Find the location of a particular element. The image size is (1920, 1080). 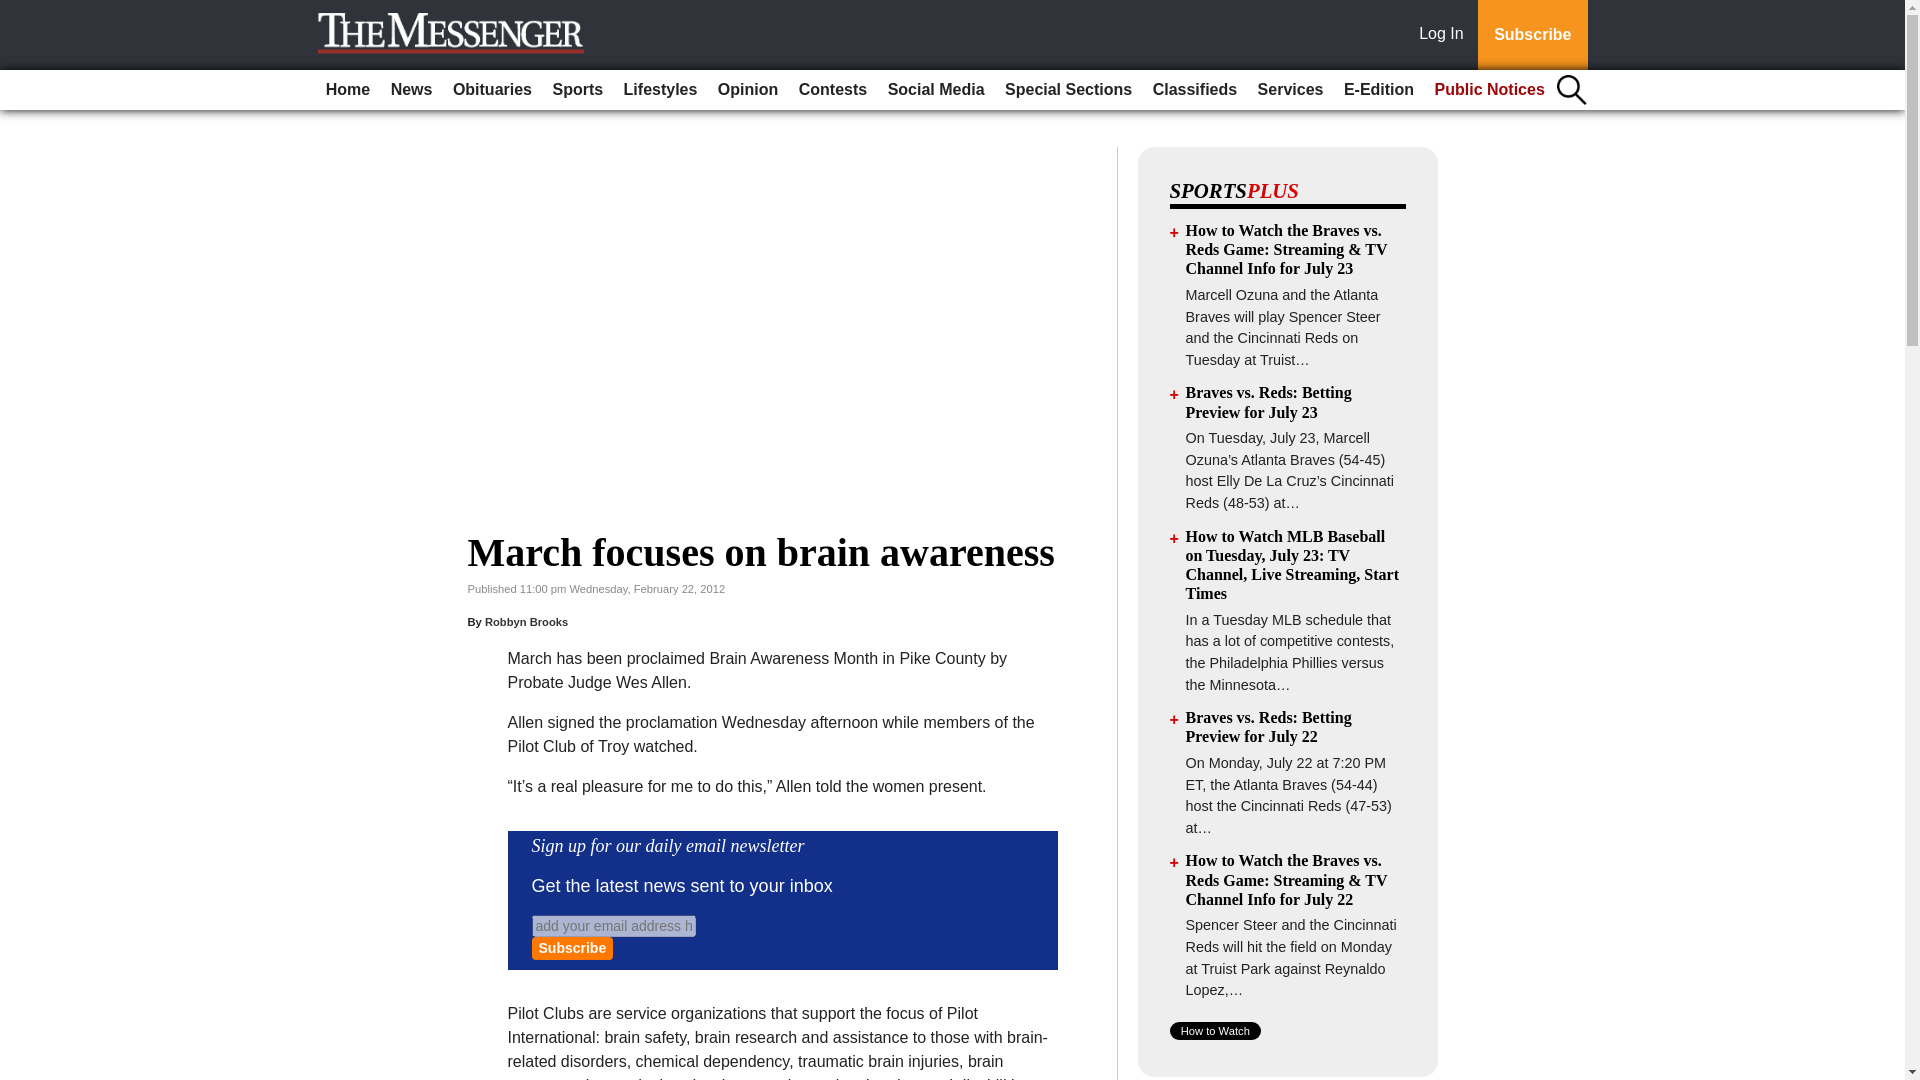

News is located at coordinates (412, 90).